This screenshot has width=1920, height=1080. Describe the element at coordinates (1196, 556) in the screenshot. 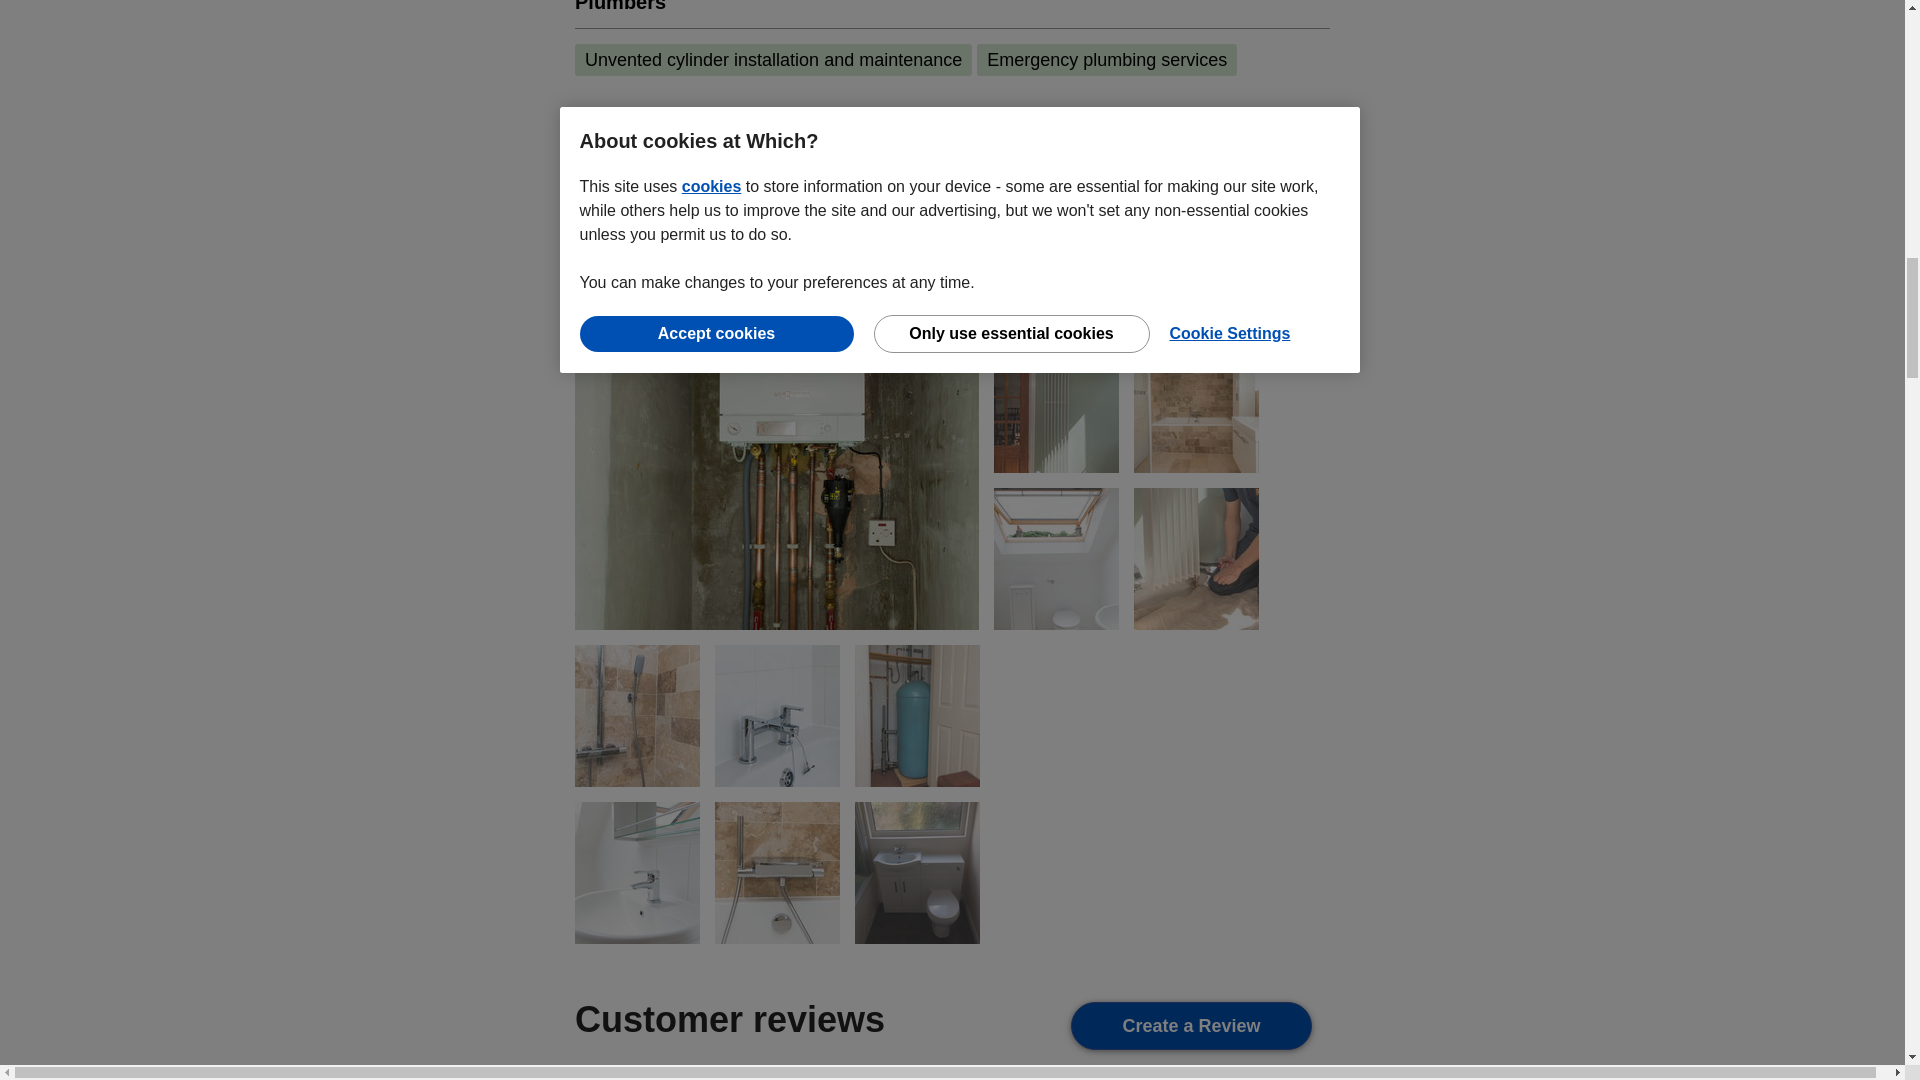

I see `rad valve.jpg` at that location.